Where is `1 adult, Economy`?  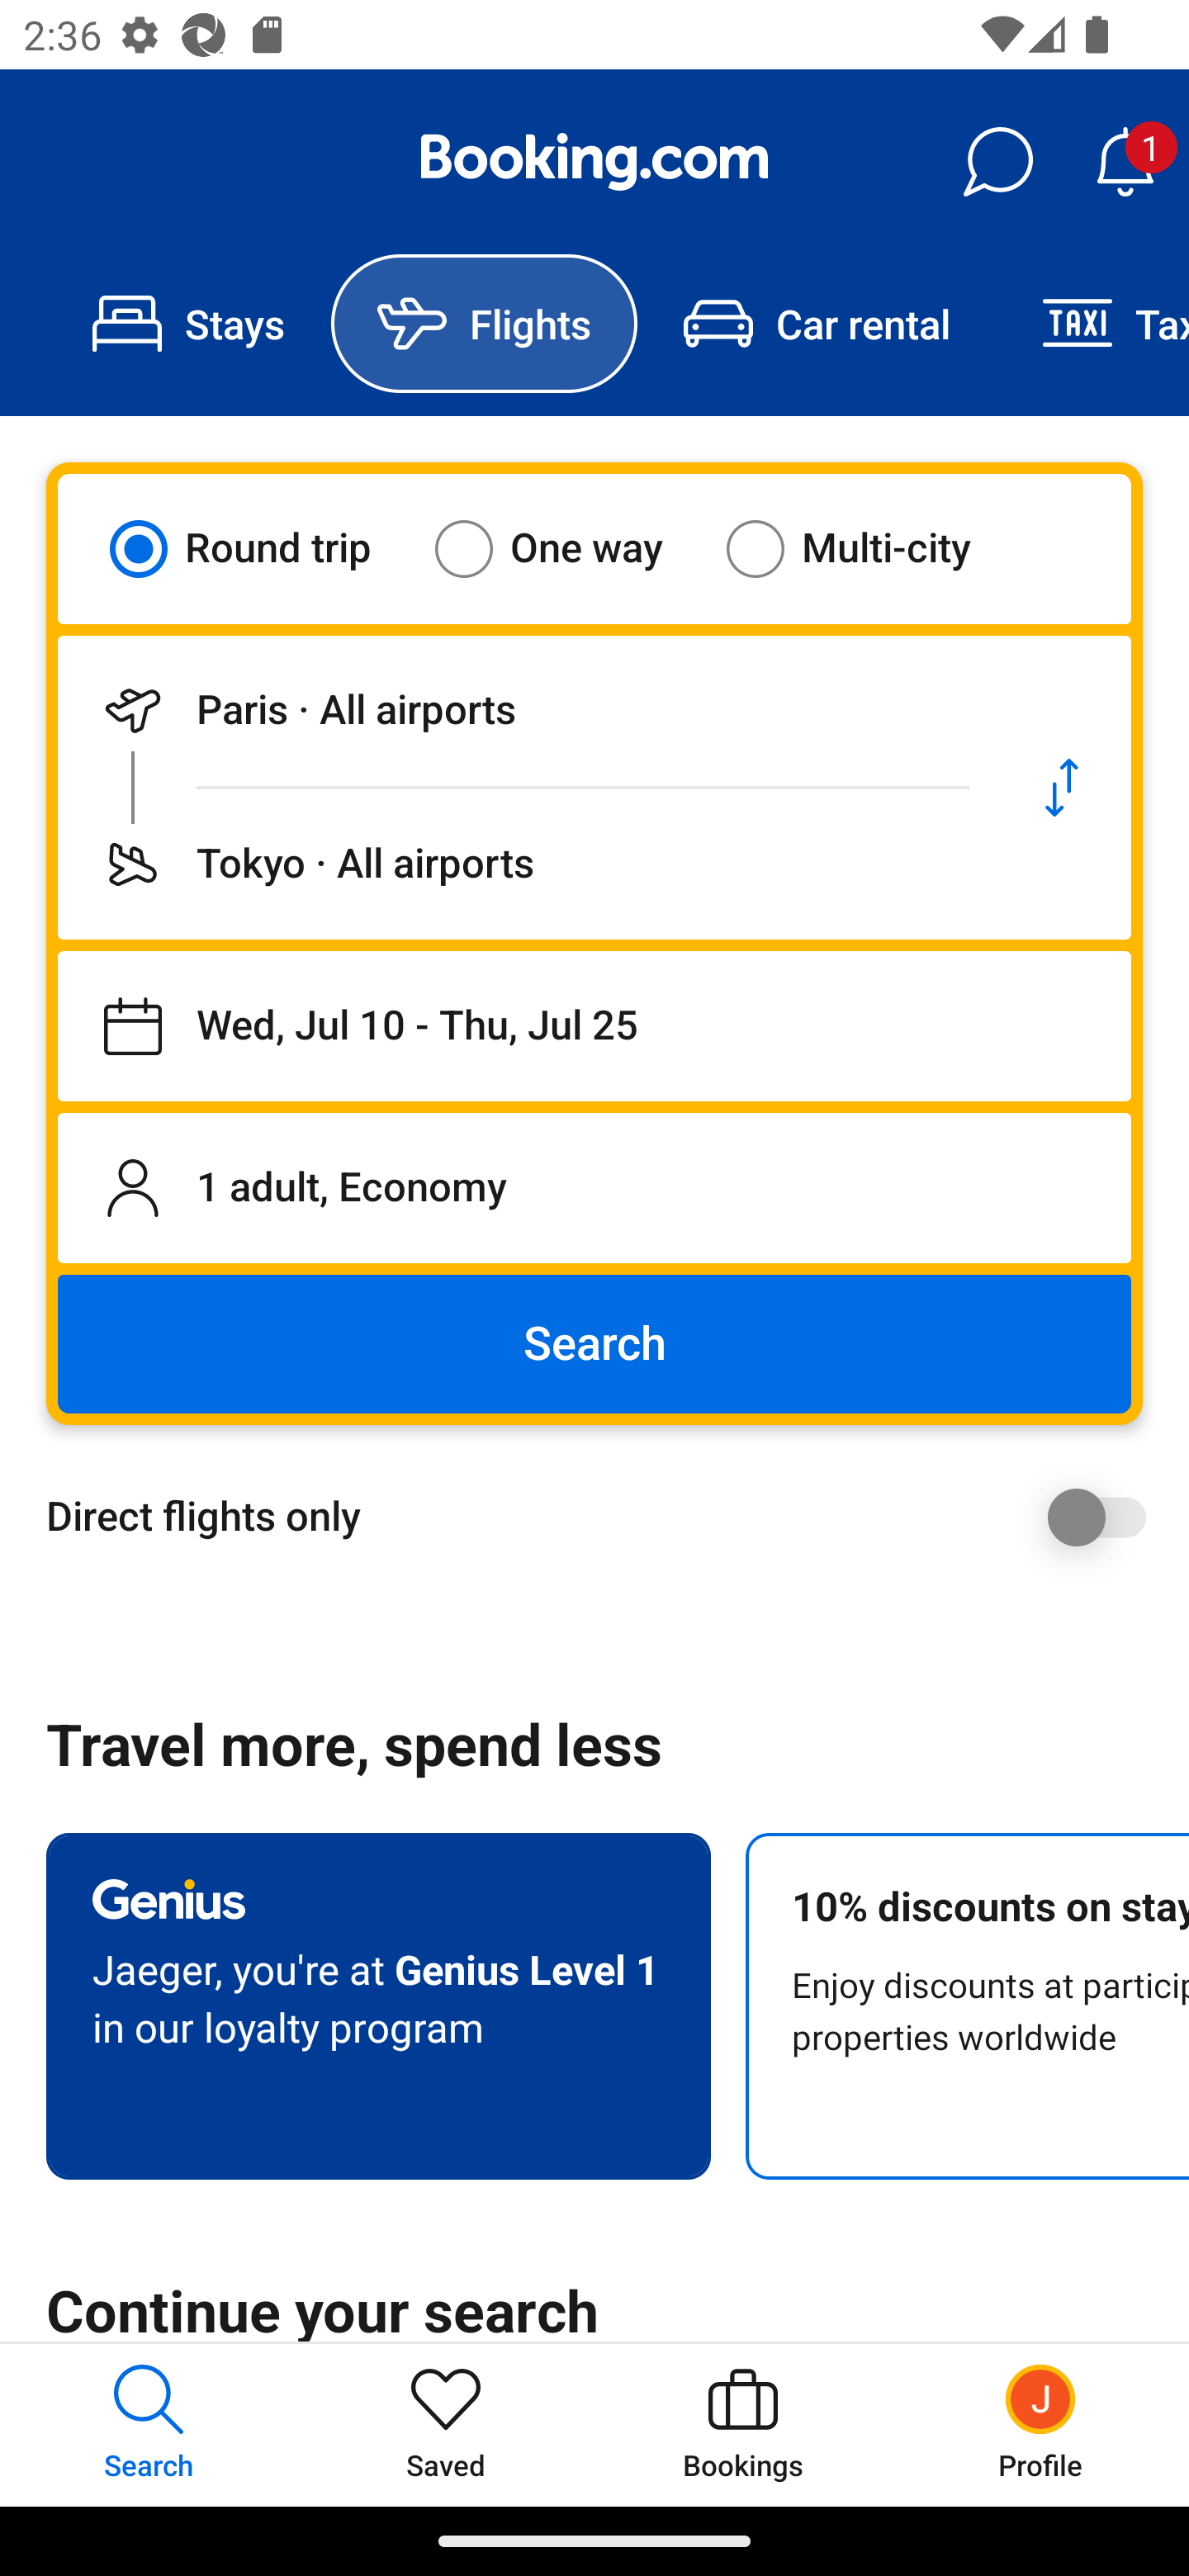 1 adult, Economy is located at coordinates (594, 1187).